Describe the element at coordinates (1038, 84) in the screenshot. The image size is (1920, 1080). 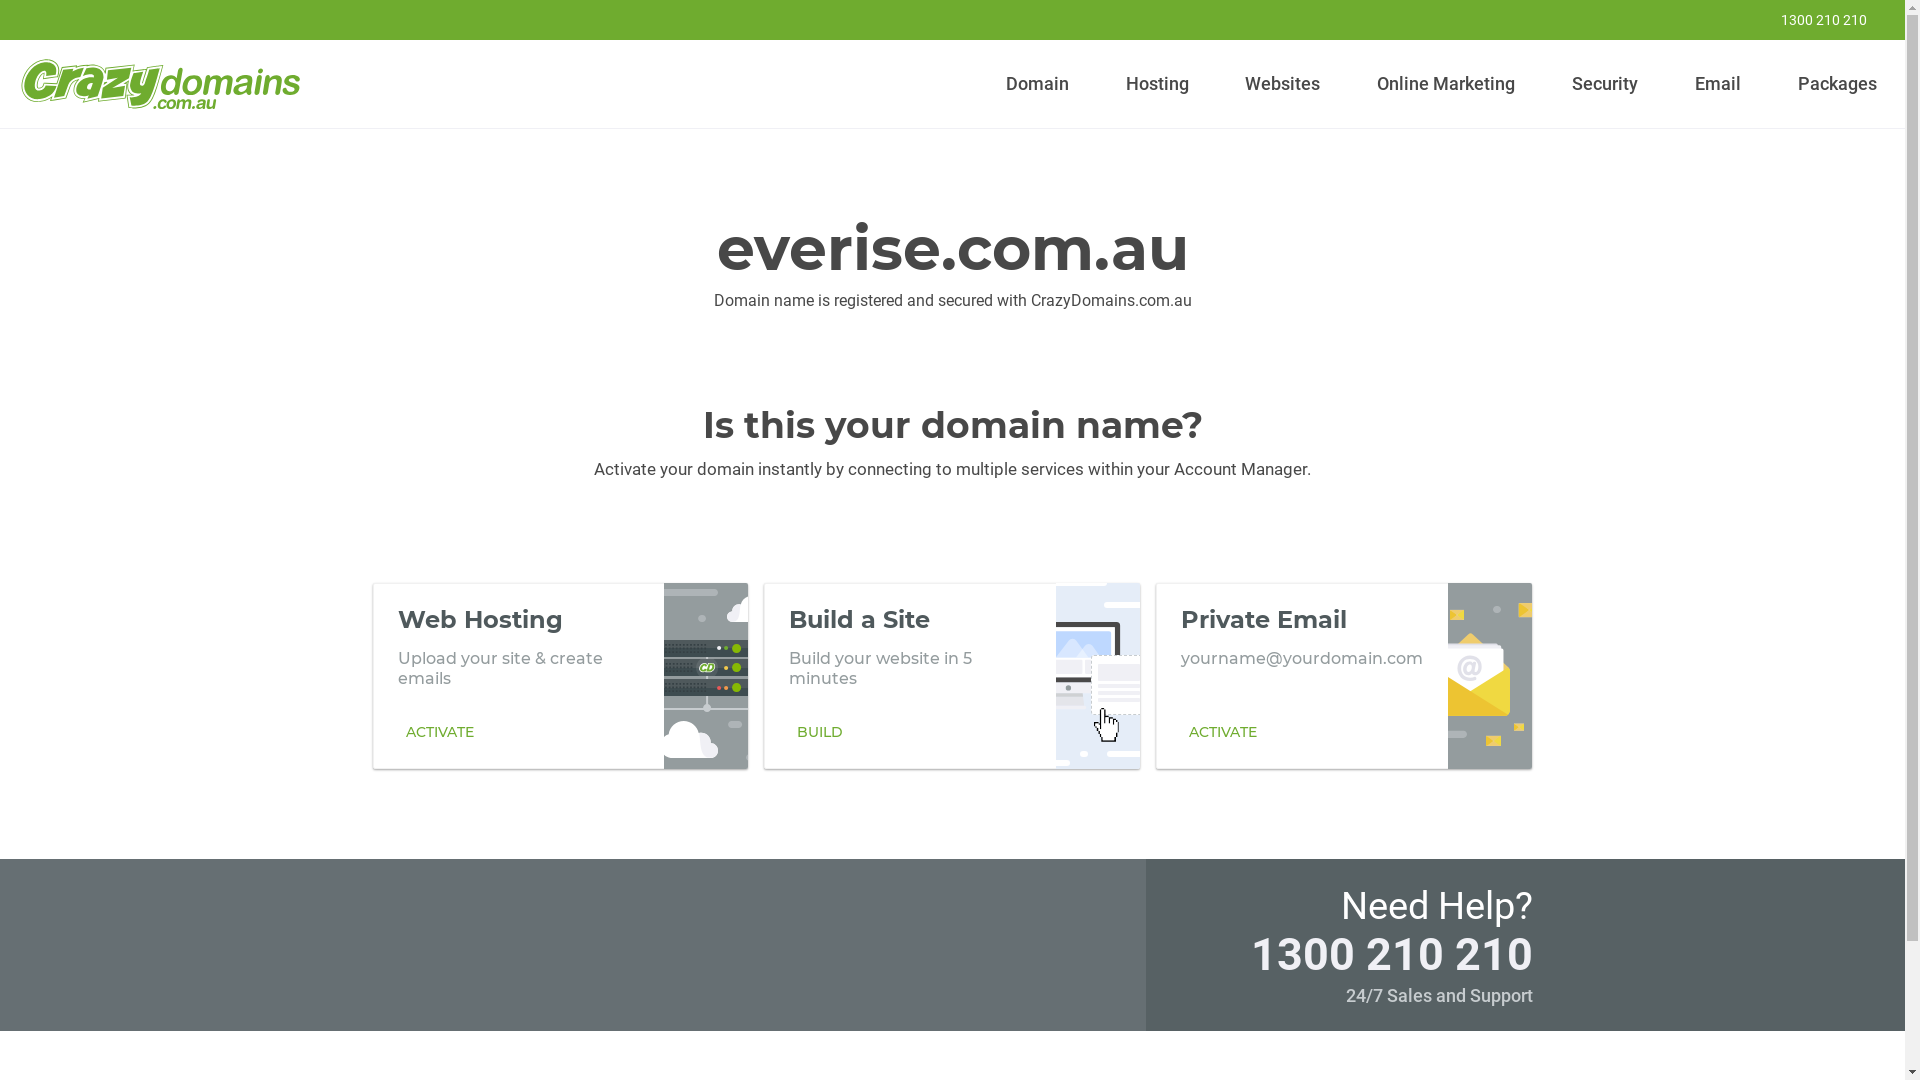
I see `Domain` at that location.